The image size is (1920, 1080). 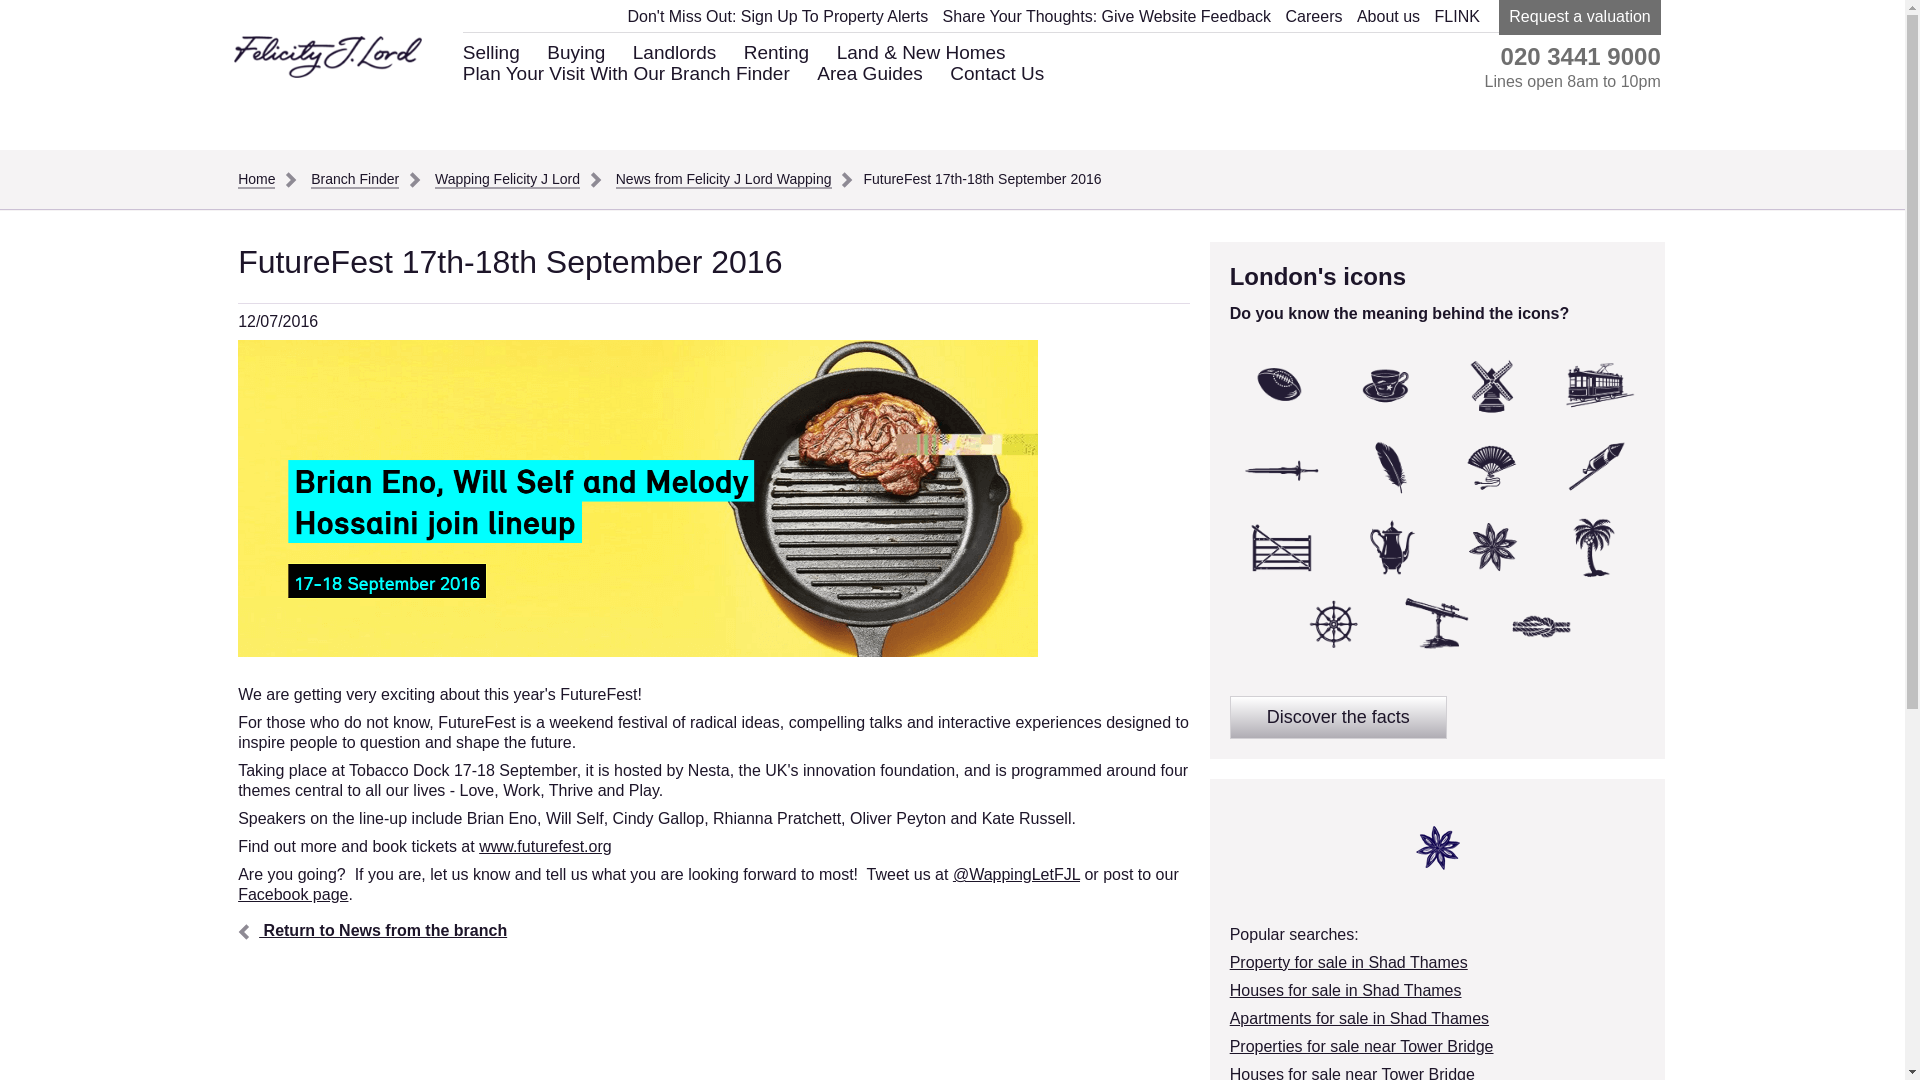 I want to click on Don't Miss Out: Sign Up To Property Alerts, so click(x=777, y=16).